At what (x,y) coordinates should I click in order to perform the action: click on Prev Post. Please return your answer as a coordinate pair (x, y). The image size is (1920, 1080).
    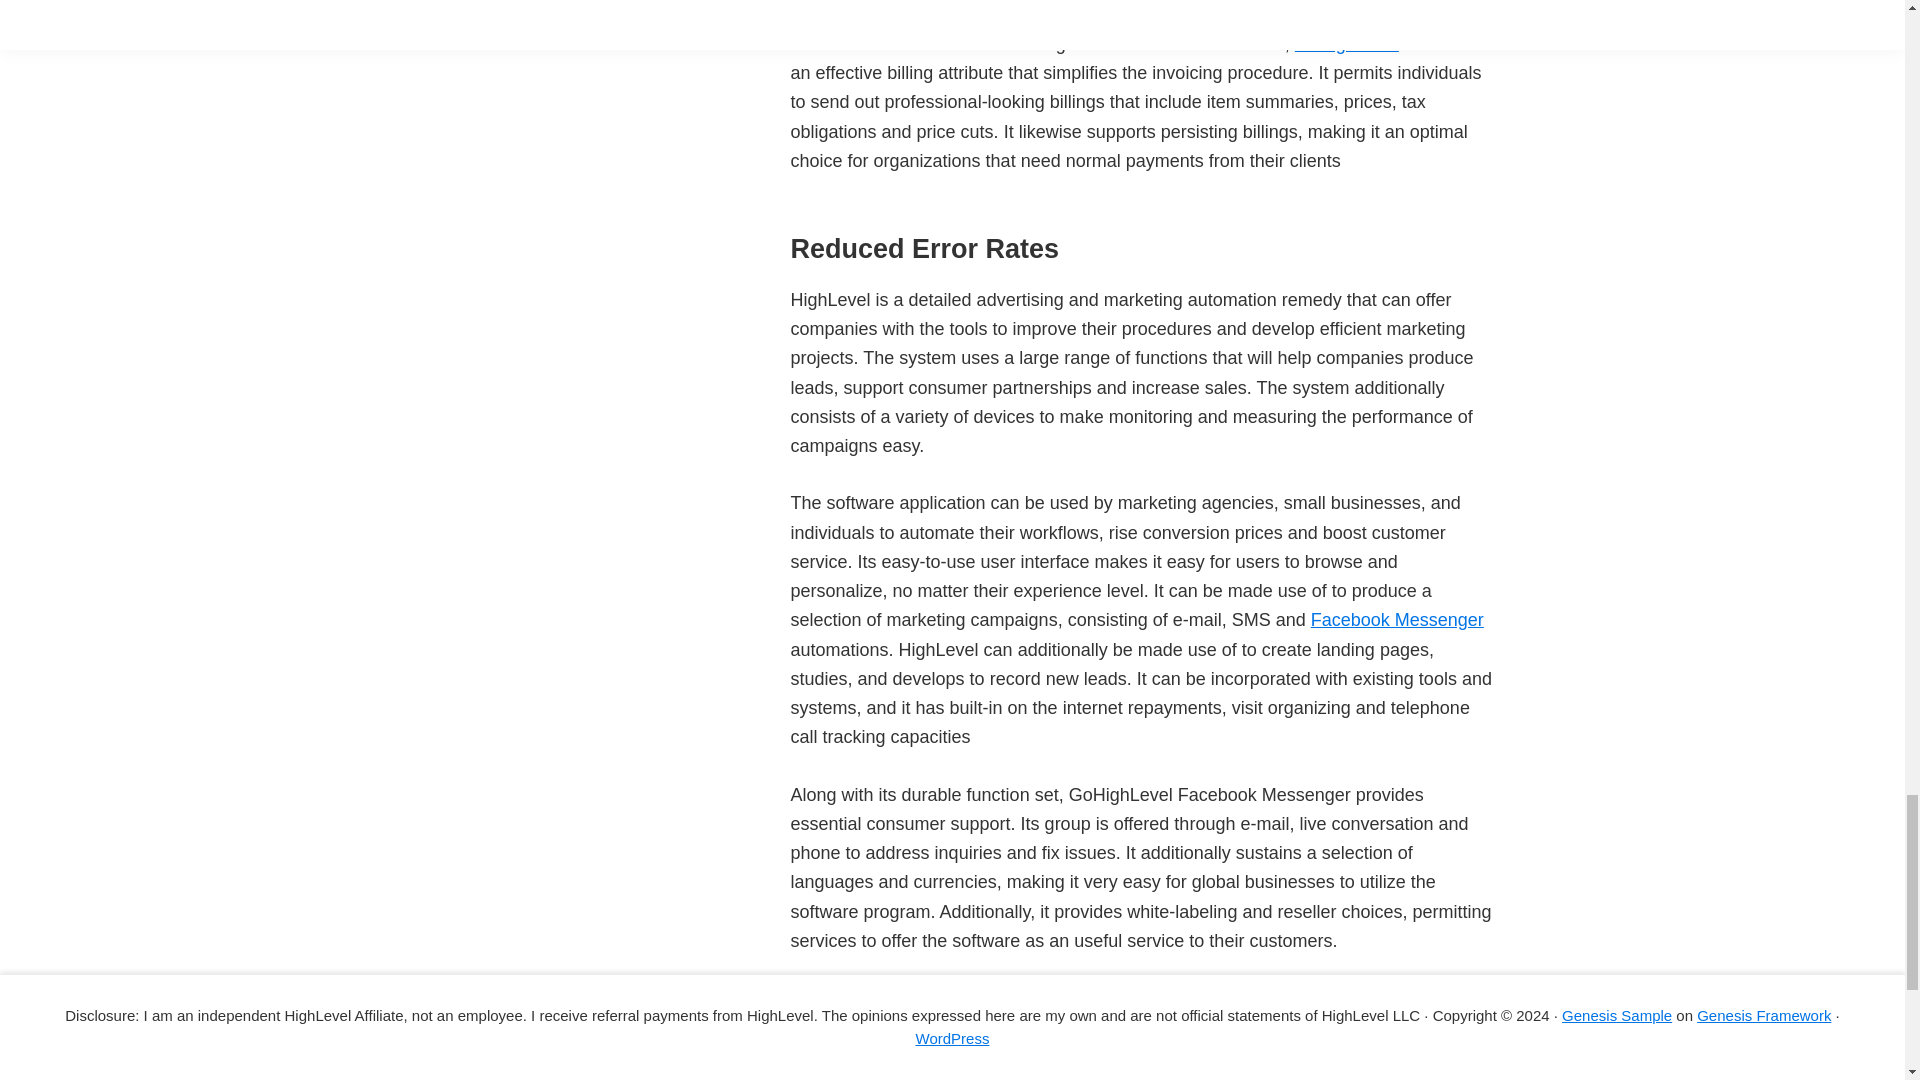
    Looking at the image, I should click on (1089, 998).